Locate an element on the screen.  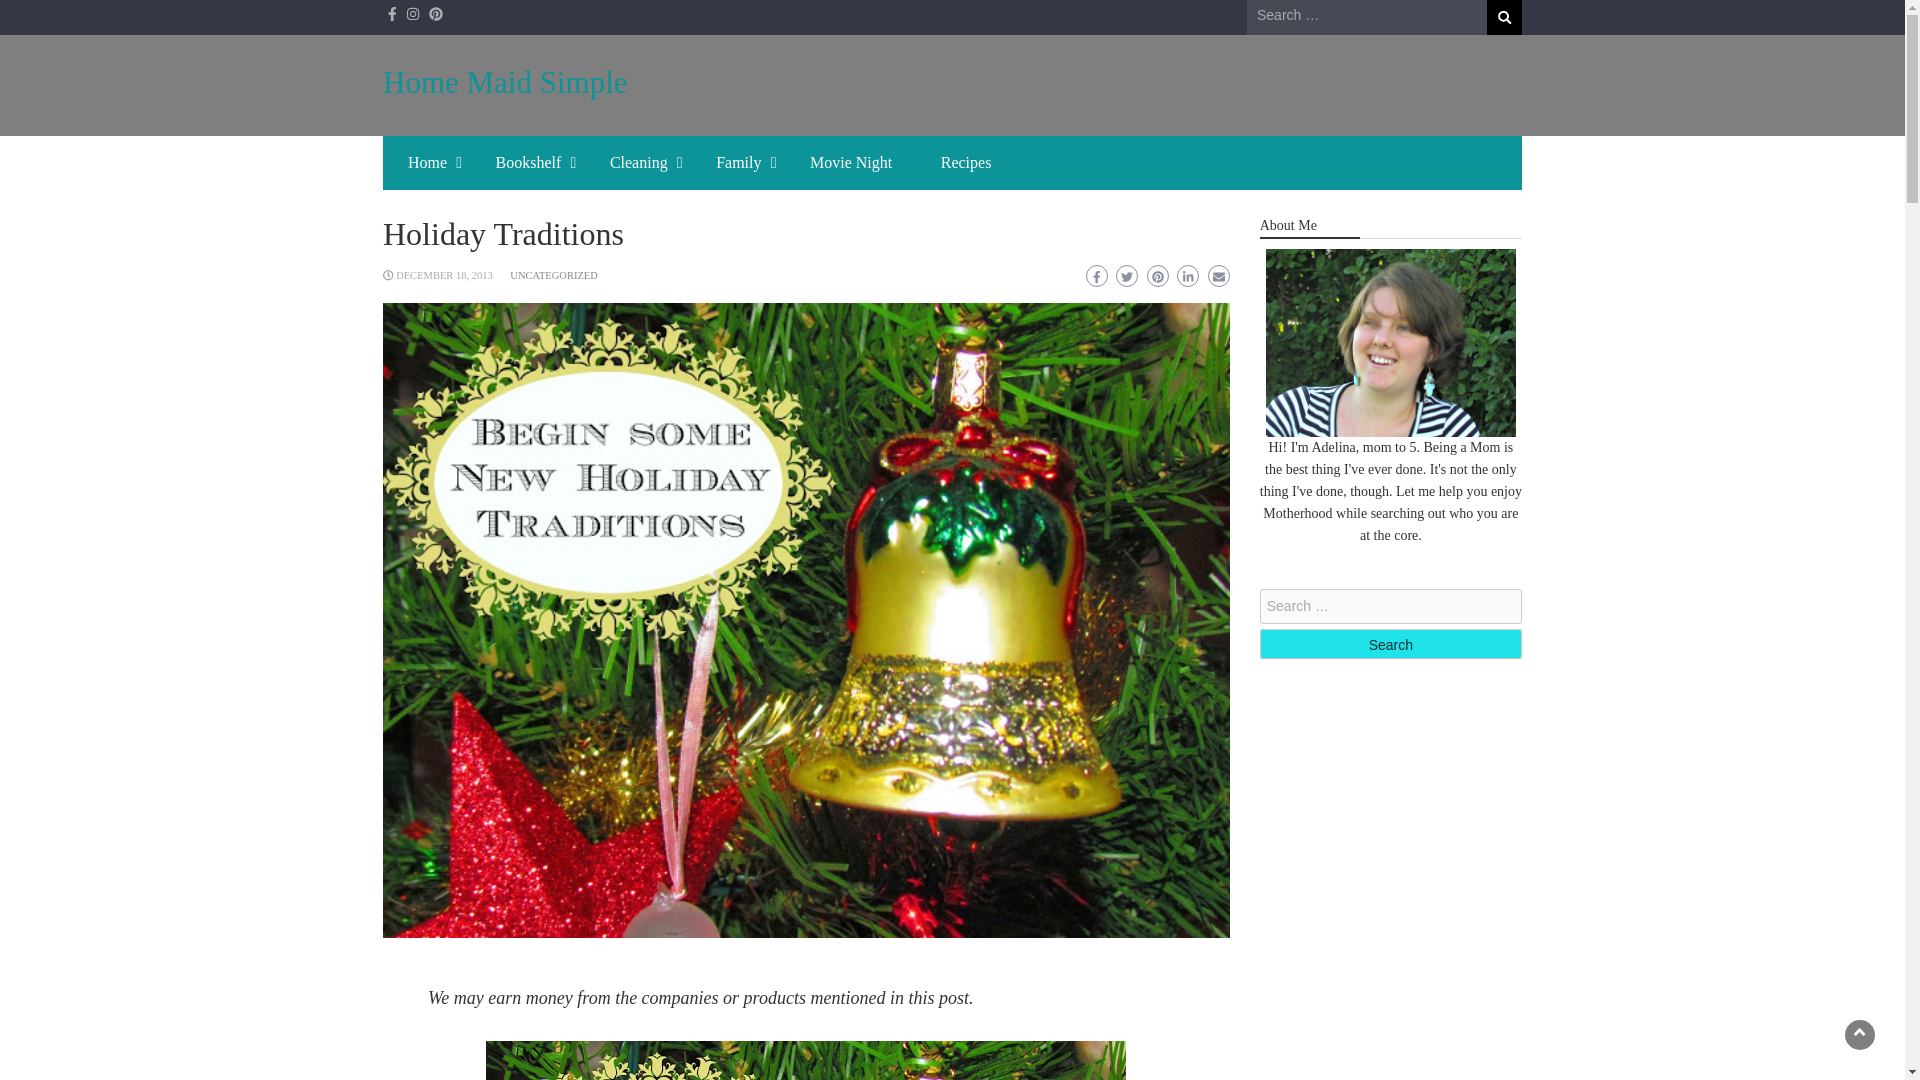
Search is located at coordinates (1390, 643).